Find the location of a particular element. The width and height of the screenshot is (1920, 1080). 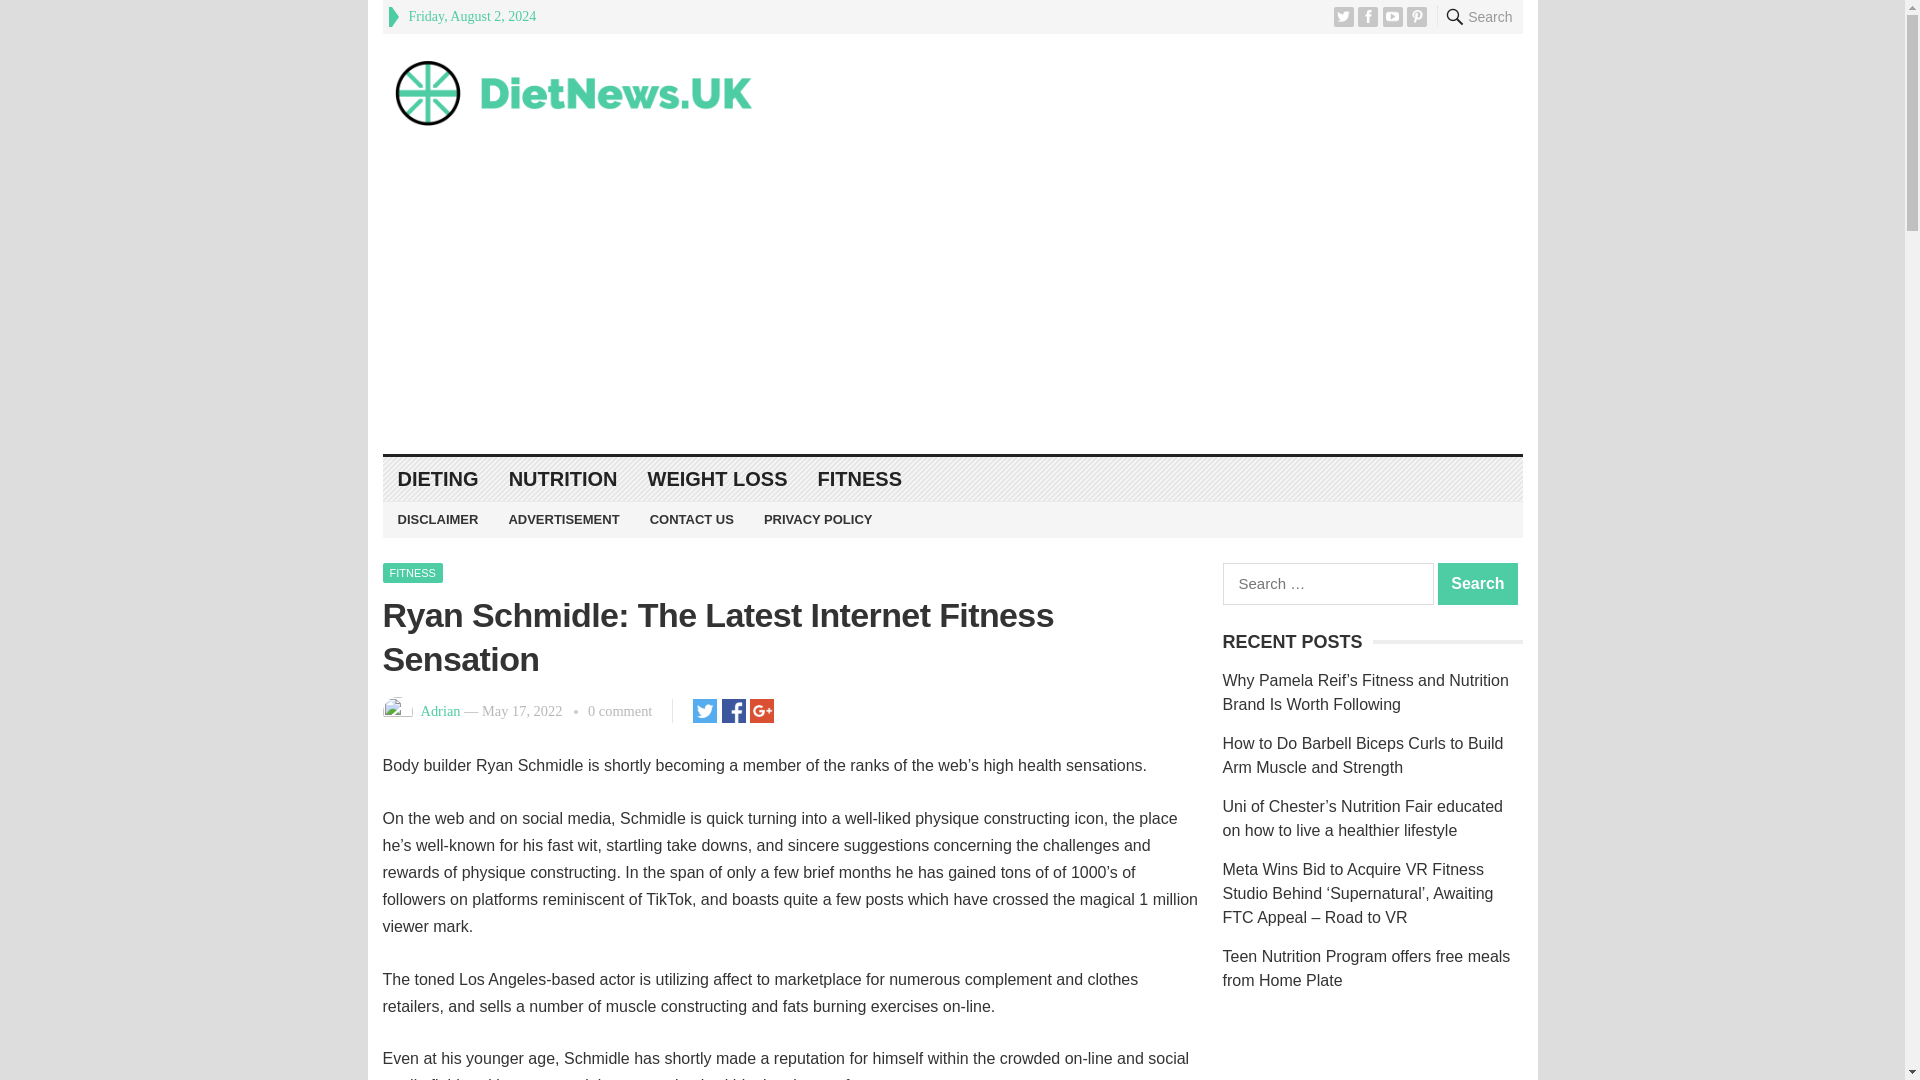

Posts by Adrian is located at coordinates (440, 711).